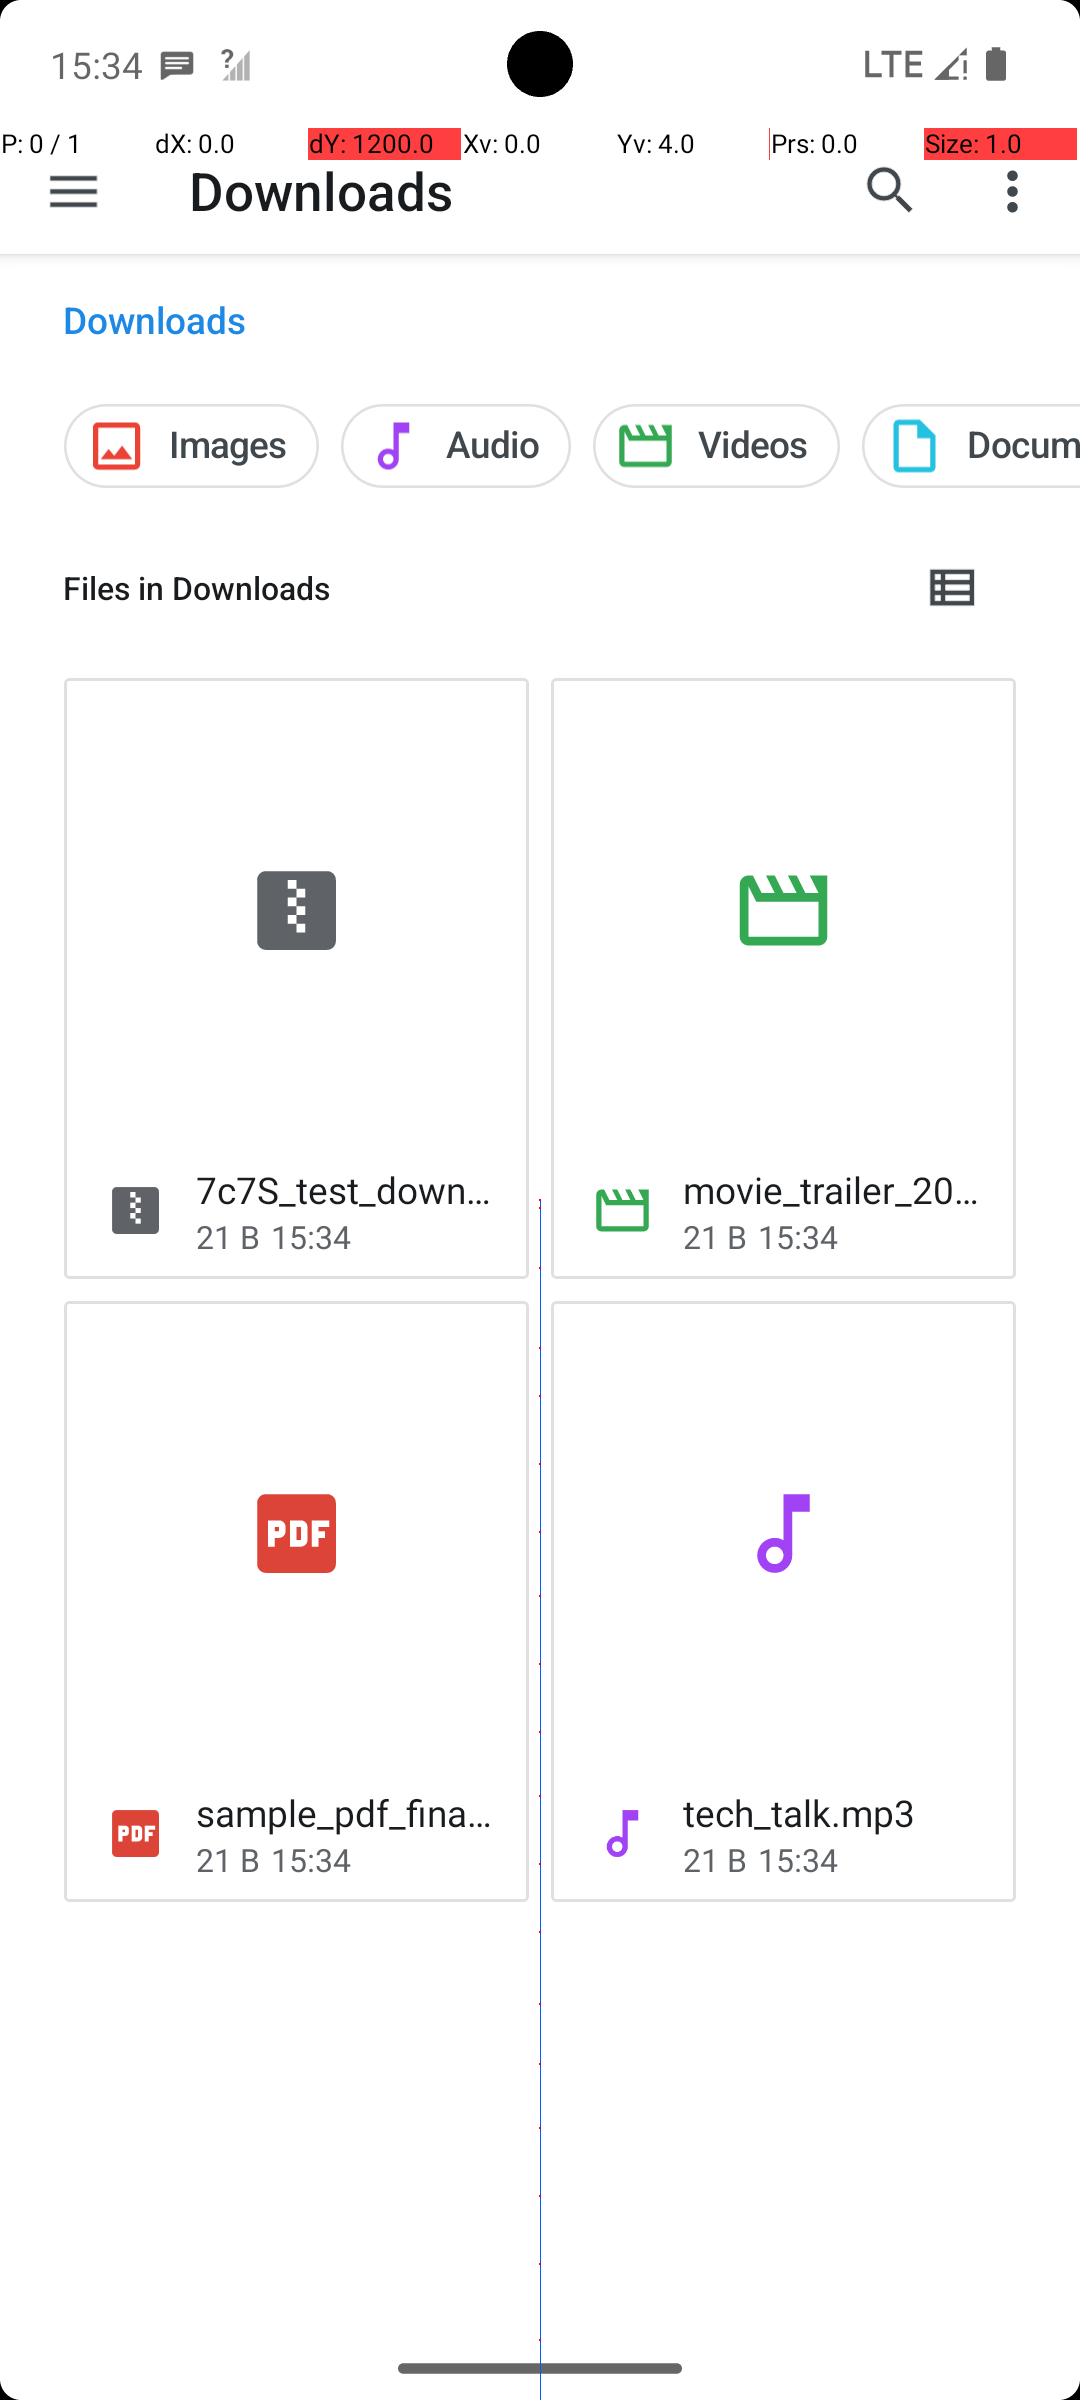 Image resolution: width=1080 pixels, height=2400 pixels. Describe the element at coordinates (346, 1812) in the screenshot. I see `sample_pdf_final.pdf` at that location.